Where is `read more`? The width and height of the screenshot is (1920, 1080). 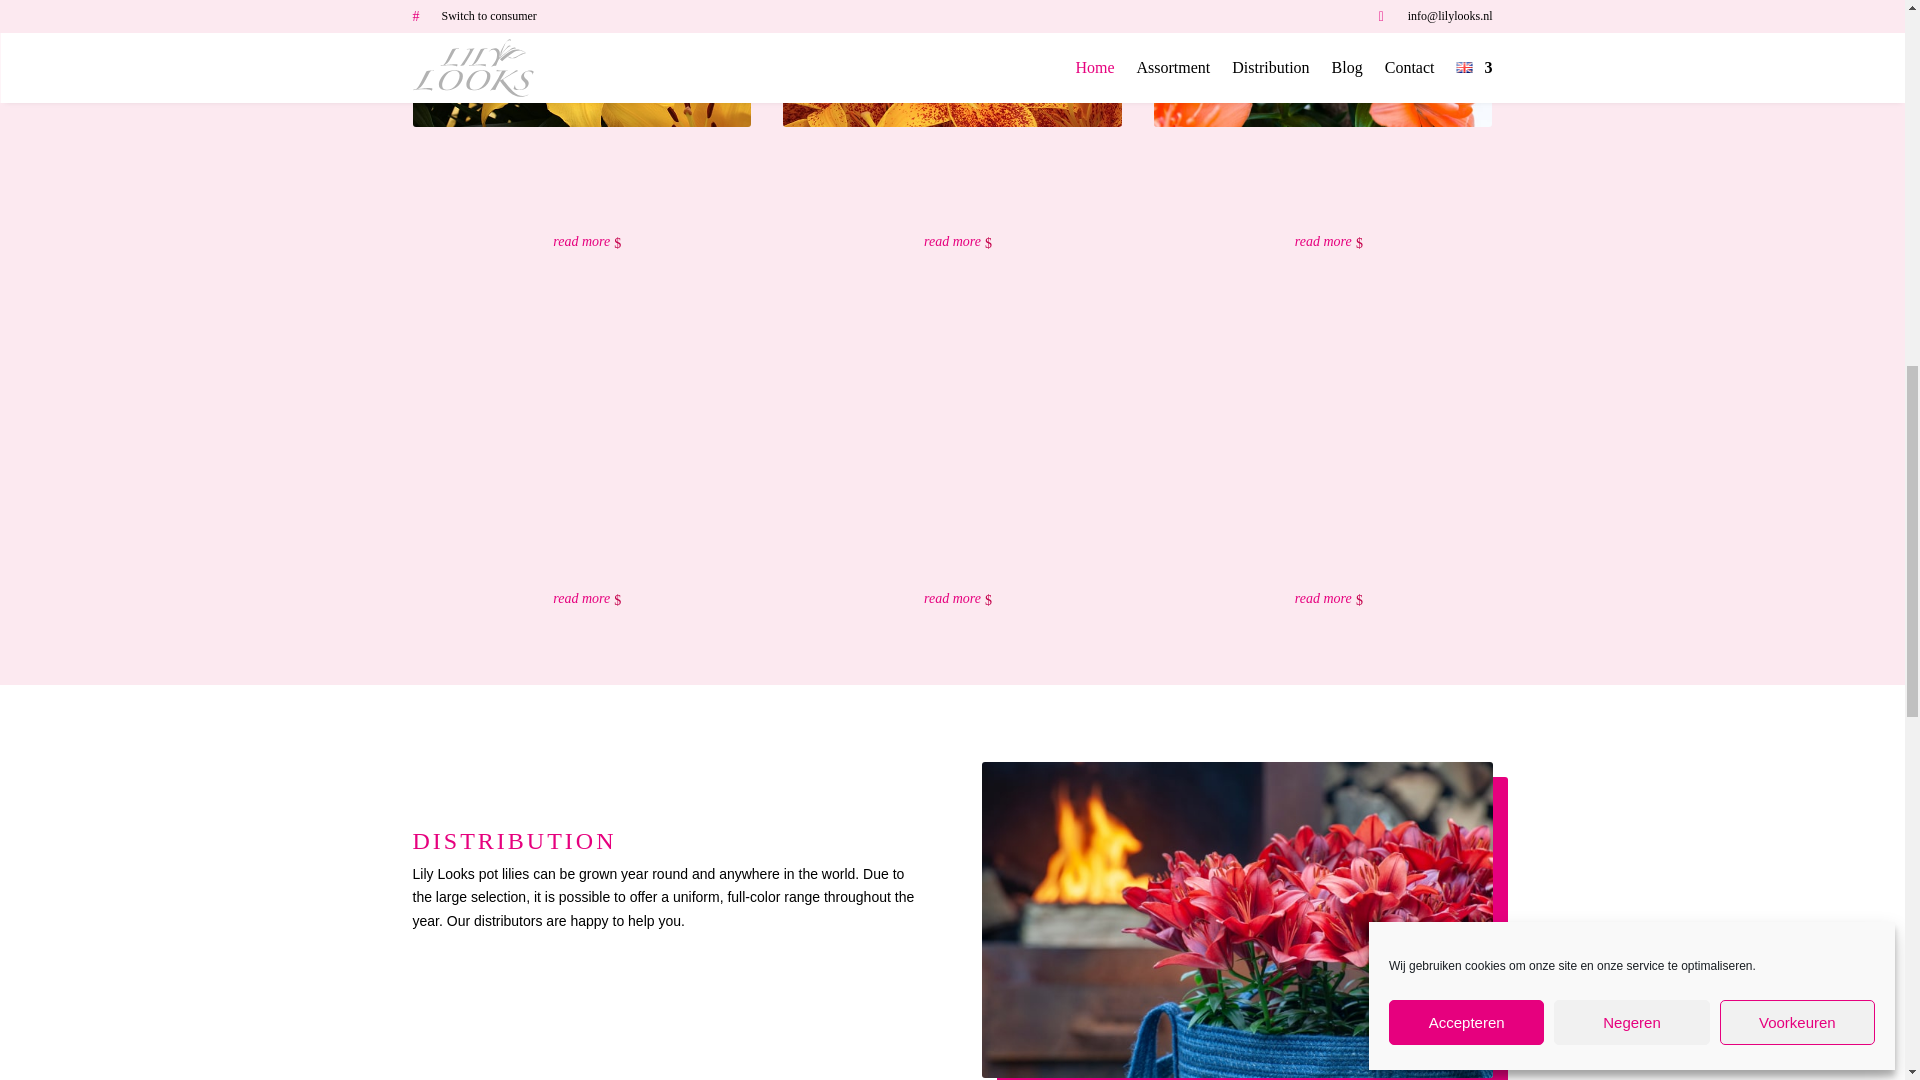 read more is located at coordinates (1322, 242).